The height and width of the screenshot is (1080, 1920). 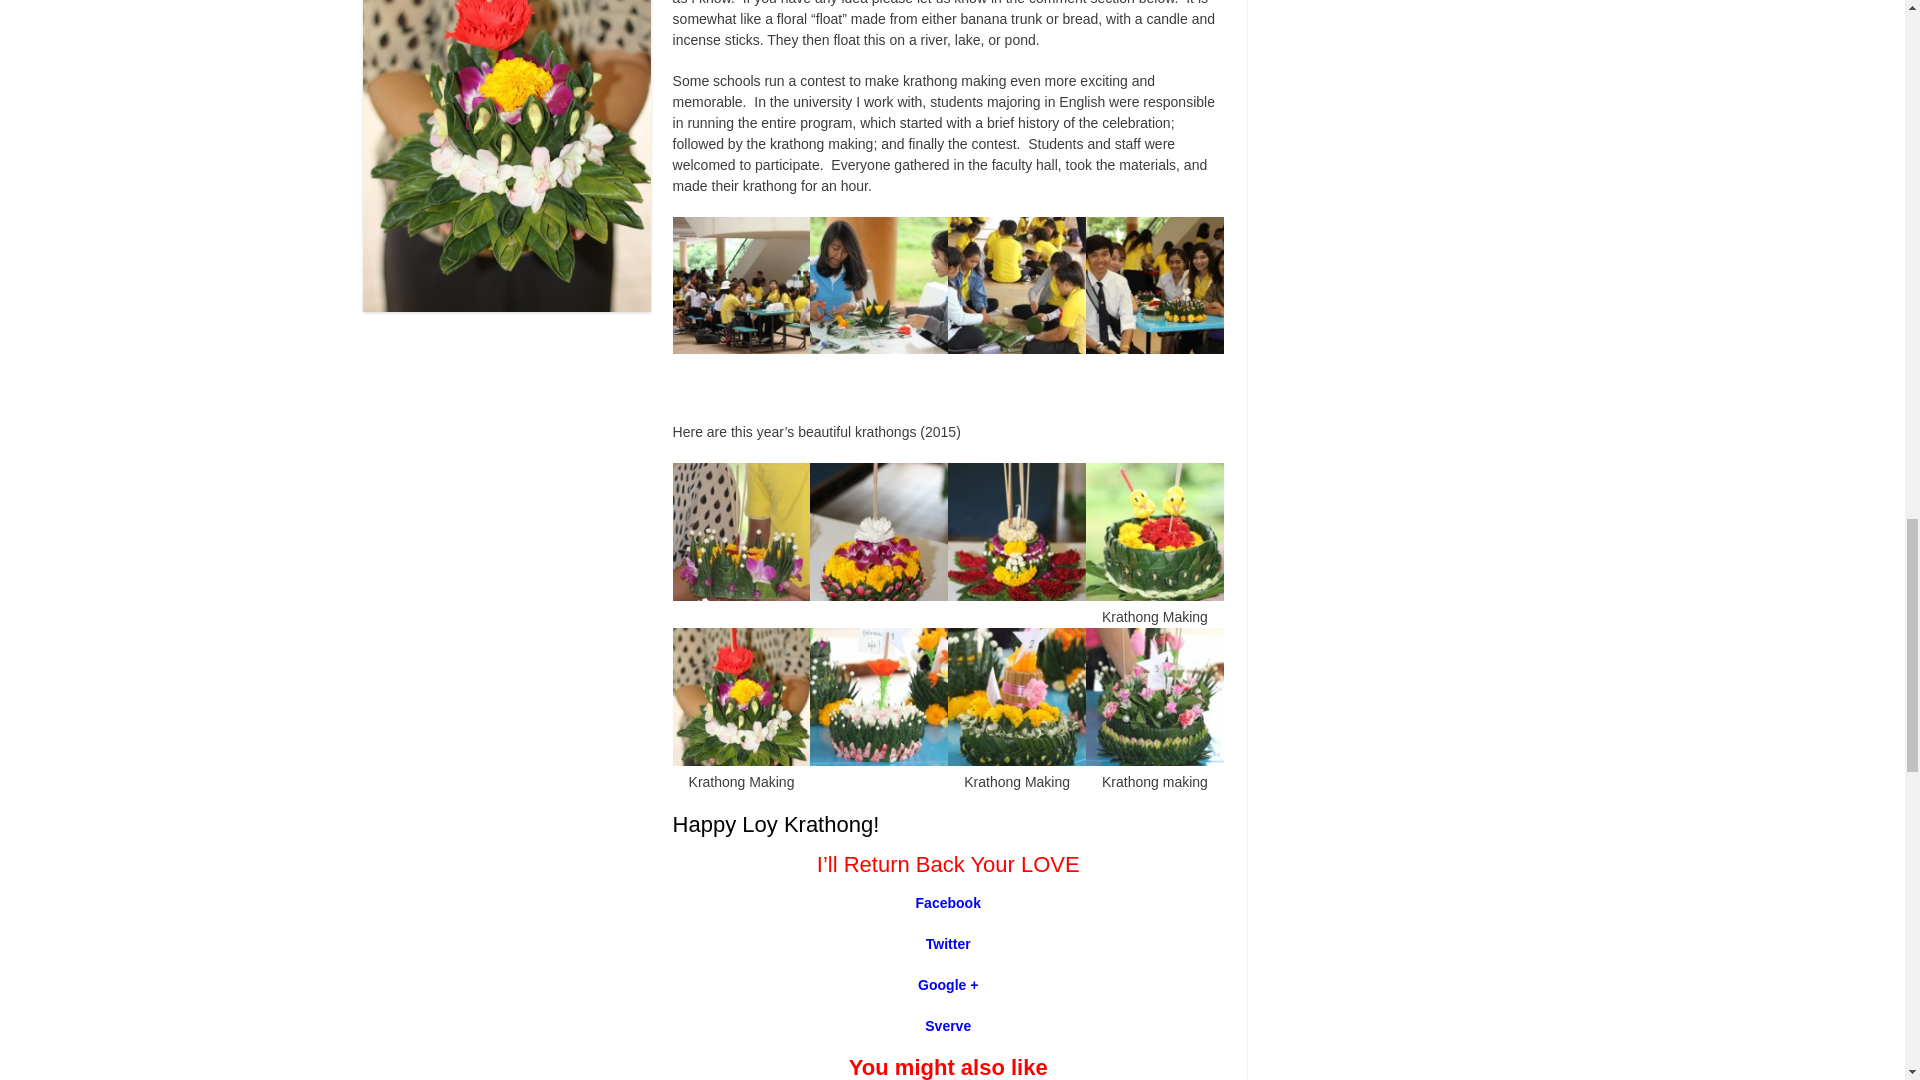 What do you see at coordinates (947, 984) in the screenshot?
I see `mitchryan` at bounding box center [947, 984].